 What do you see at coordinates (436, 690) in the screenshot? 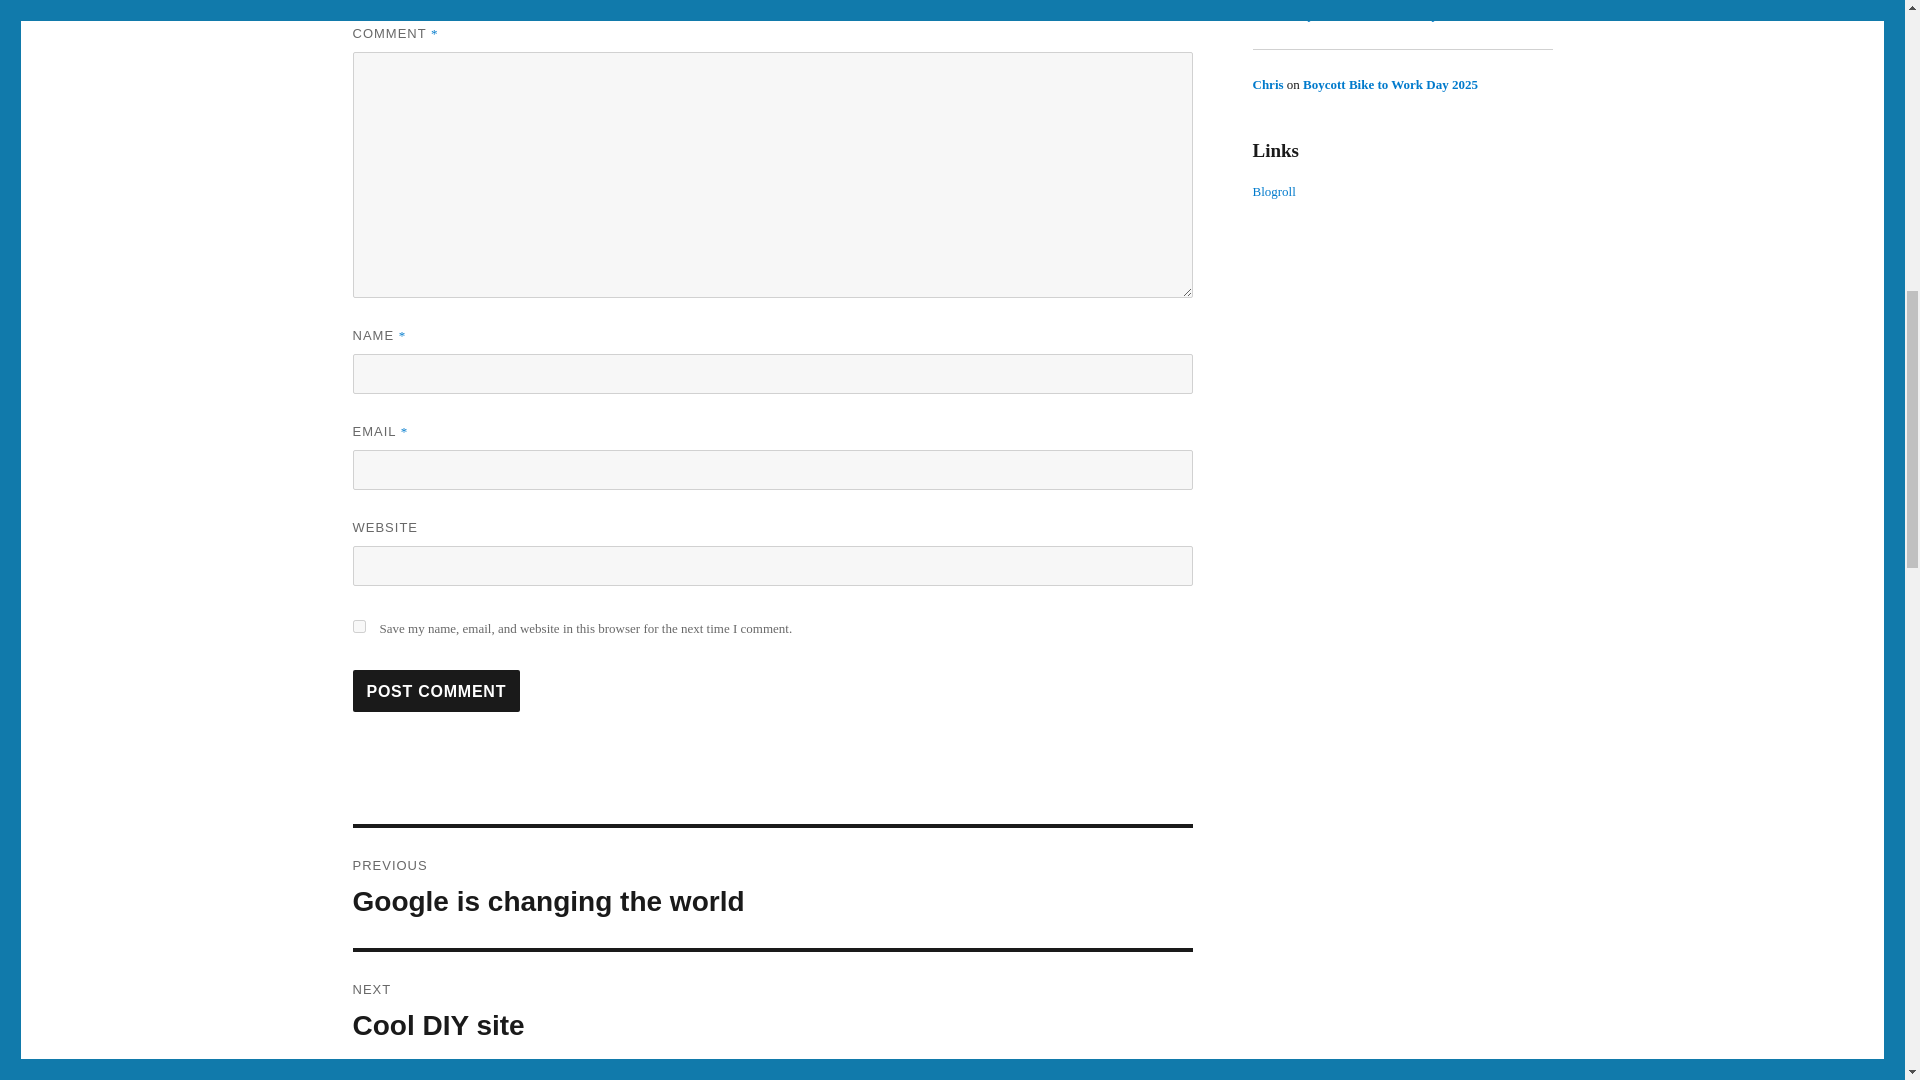
I see `Post Comment` at bounding box center [436, 690].